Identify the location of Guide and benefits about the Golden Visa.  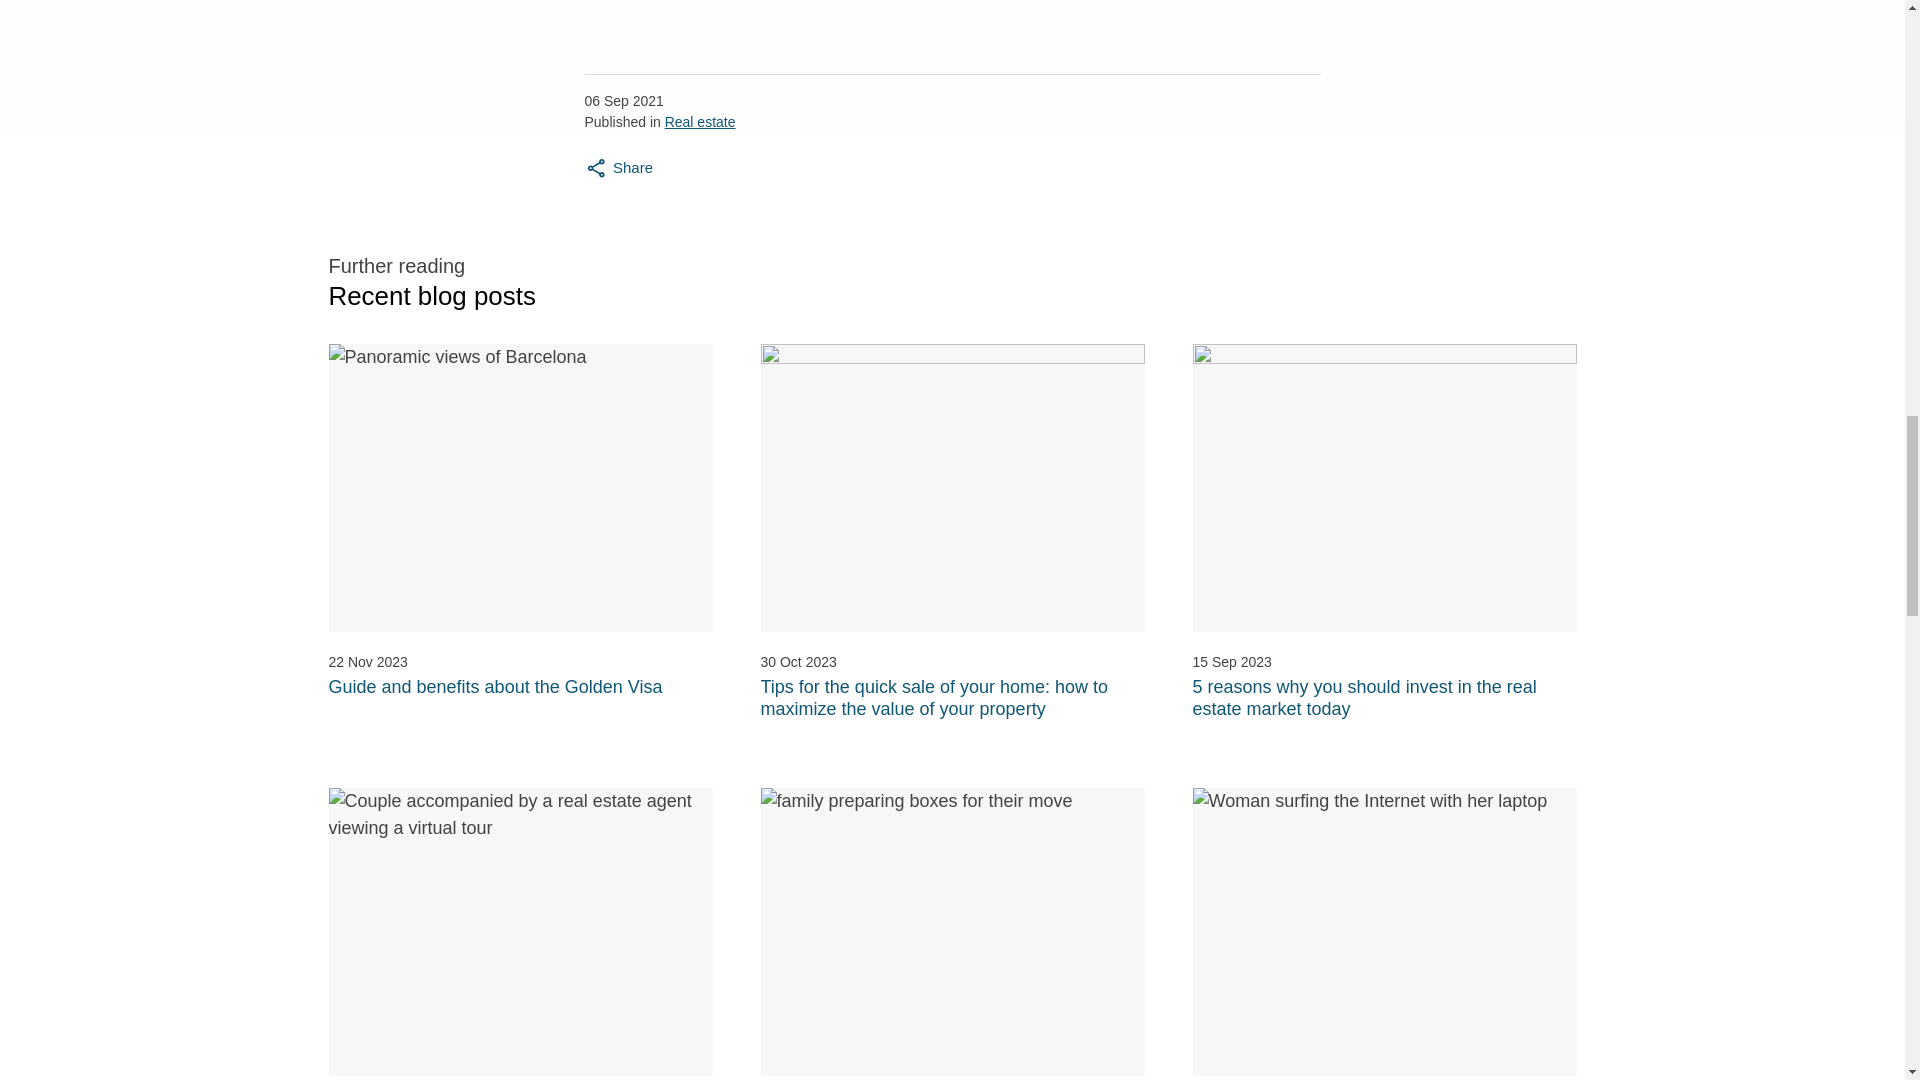
(495, 686).